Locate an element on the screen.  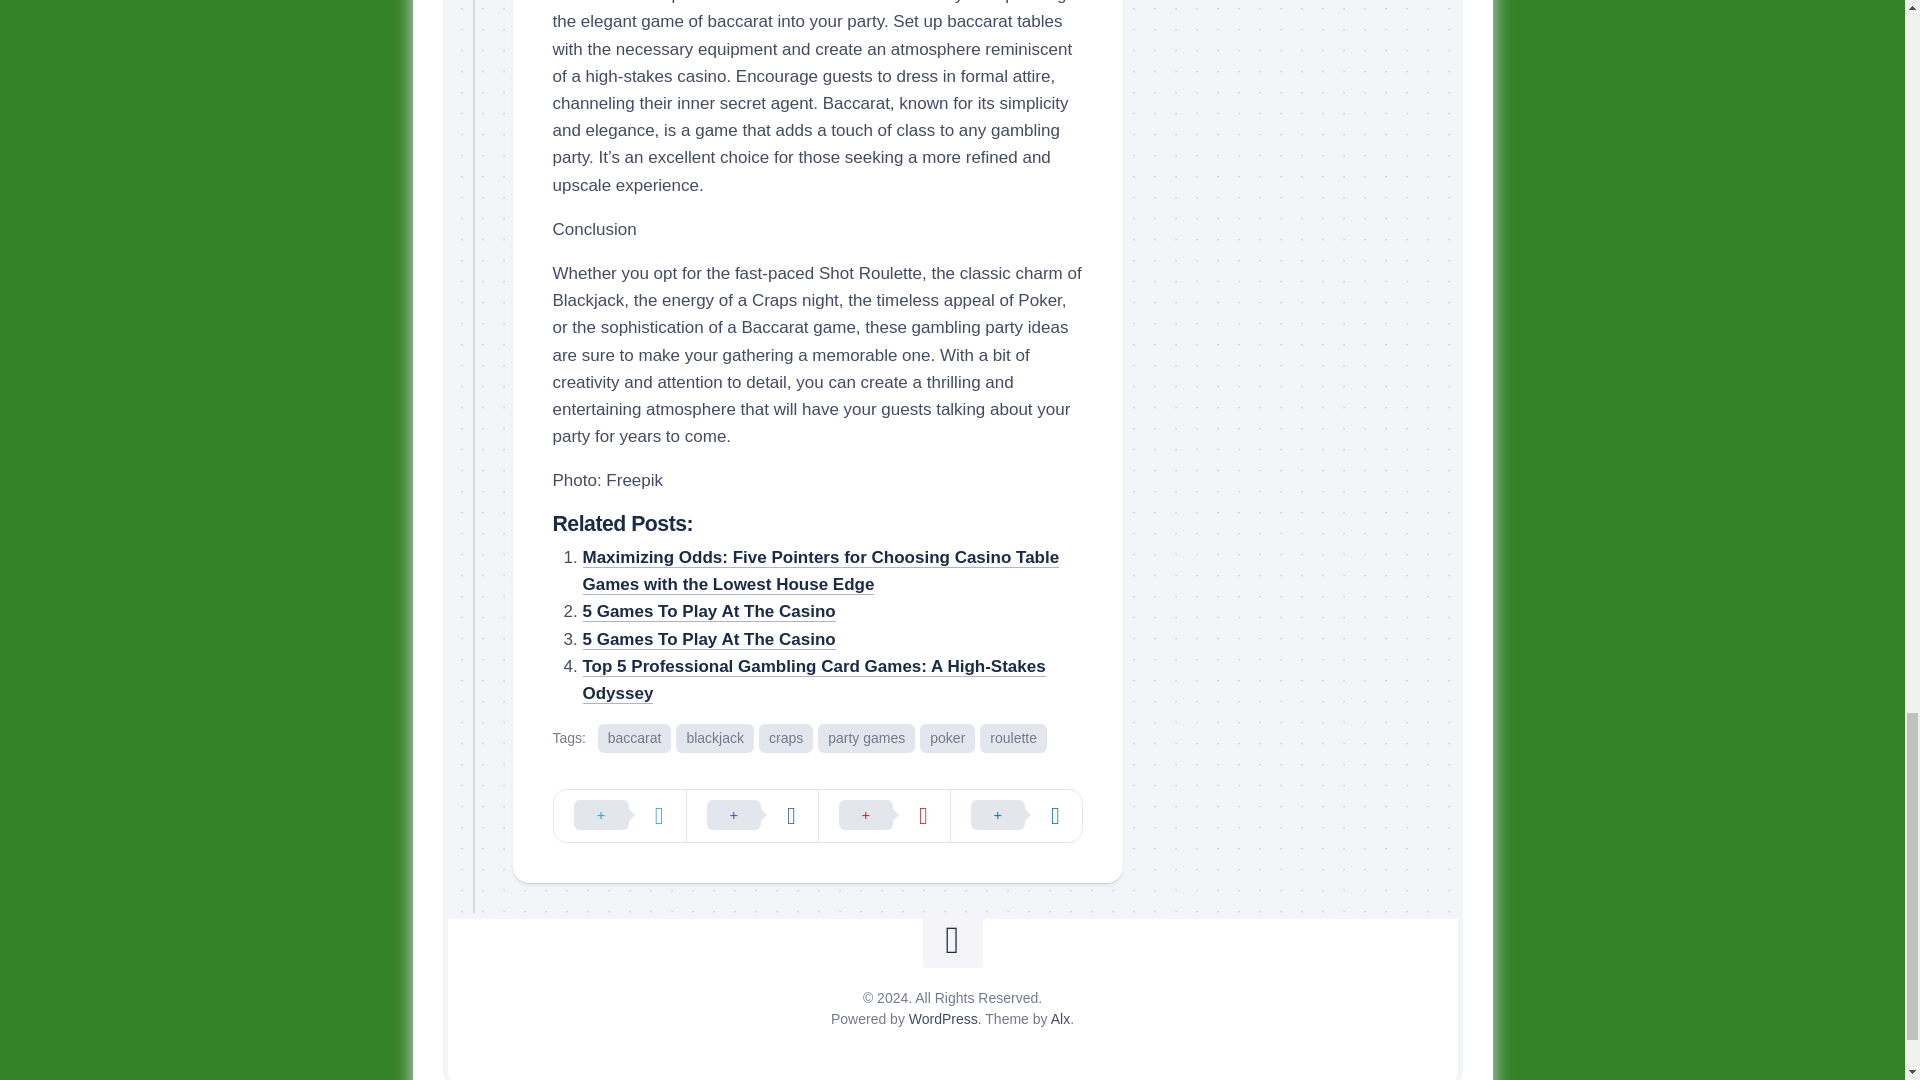
baccarat is located at coordinates (634, 738).